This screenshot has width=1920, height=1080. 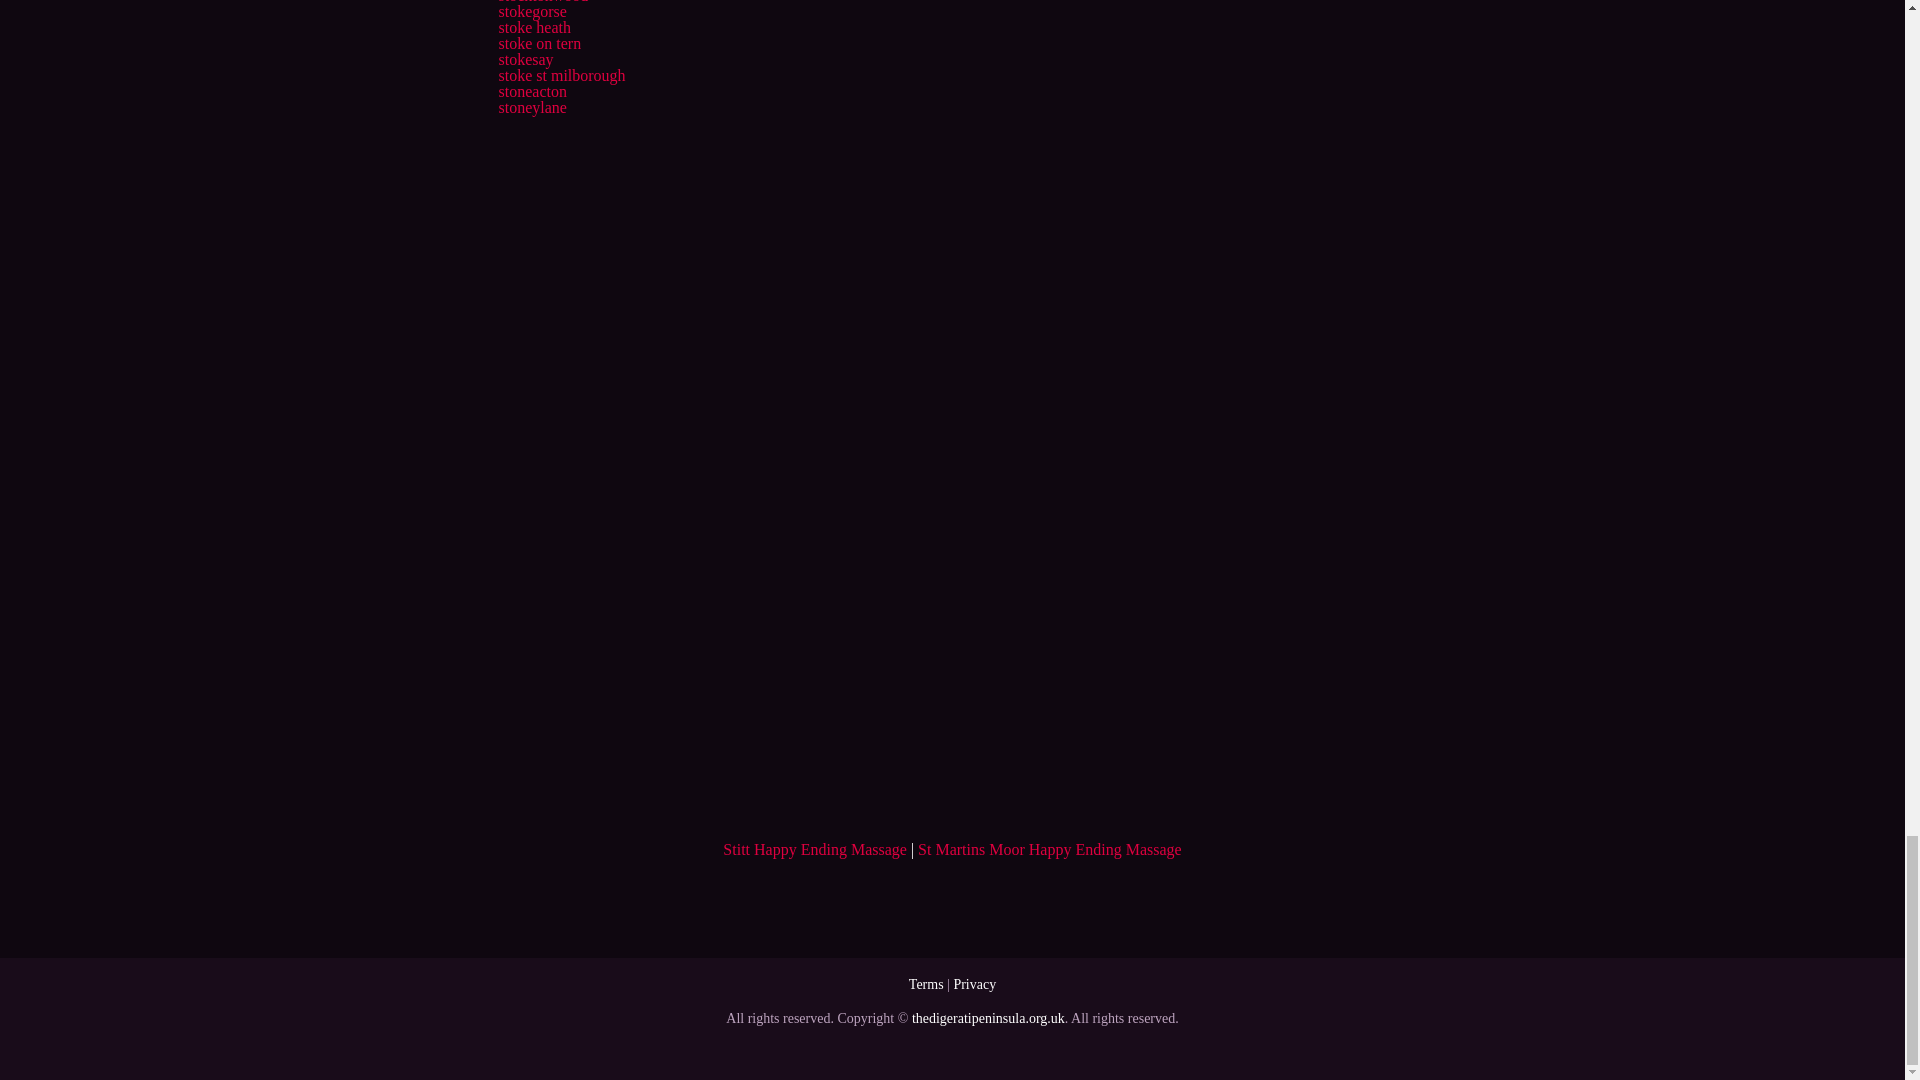 I want to click on stocktonwood, so click(x=542, y=2).